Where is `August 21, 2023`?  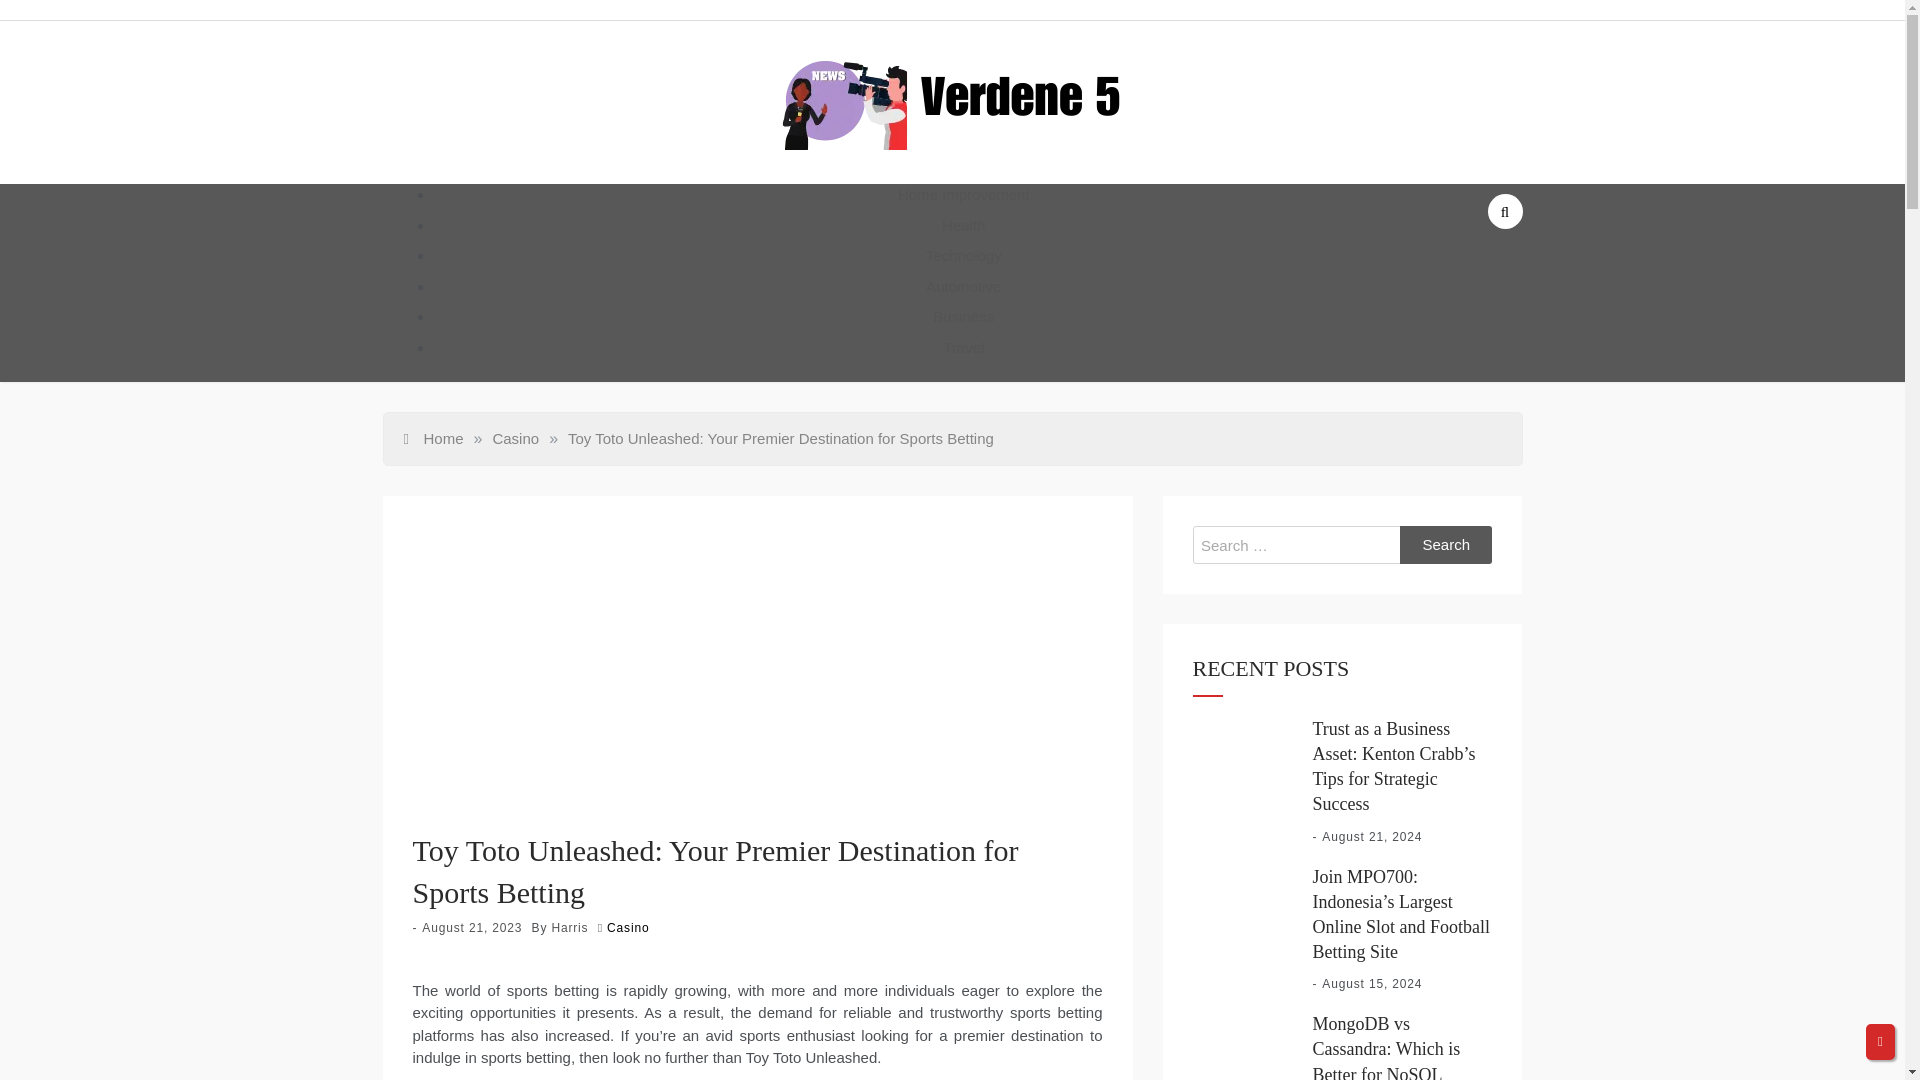 August 21, 2023 is located at coordinates (472, 928).